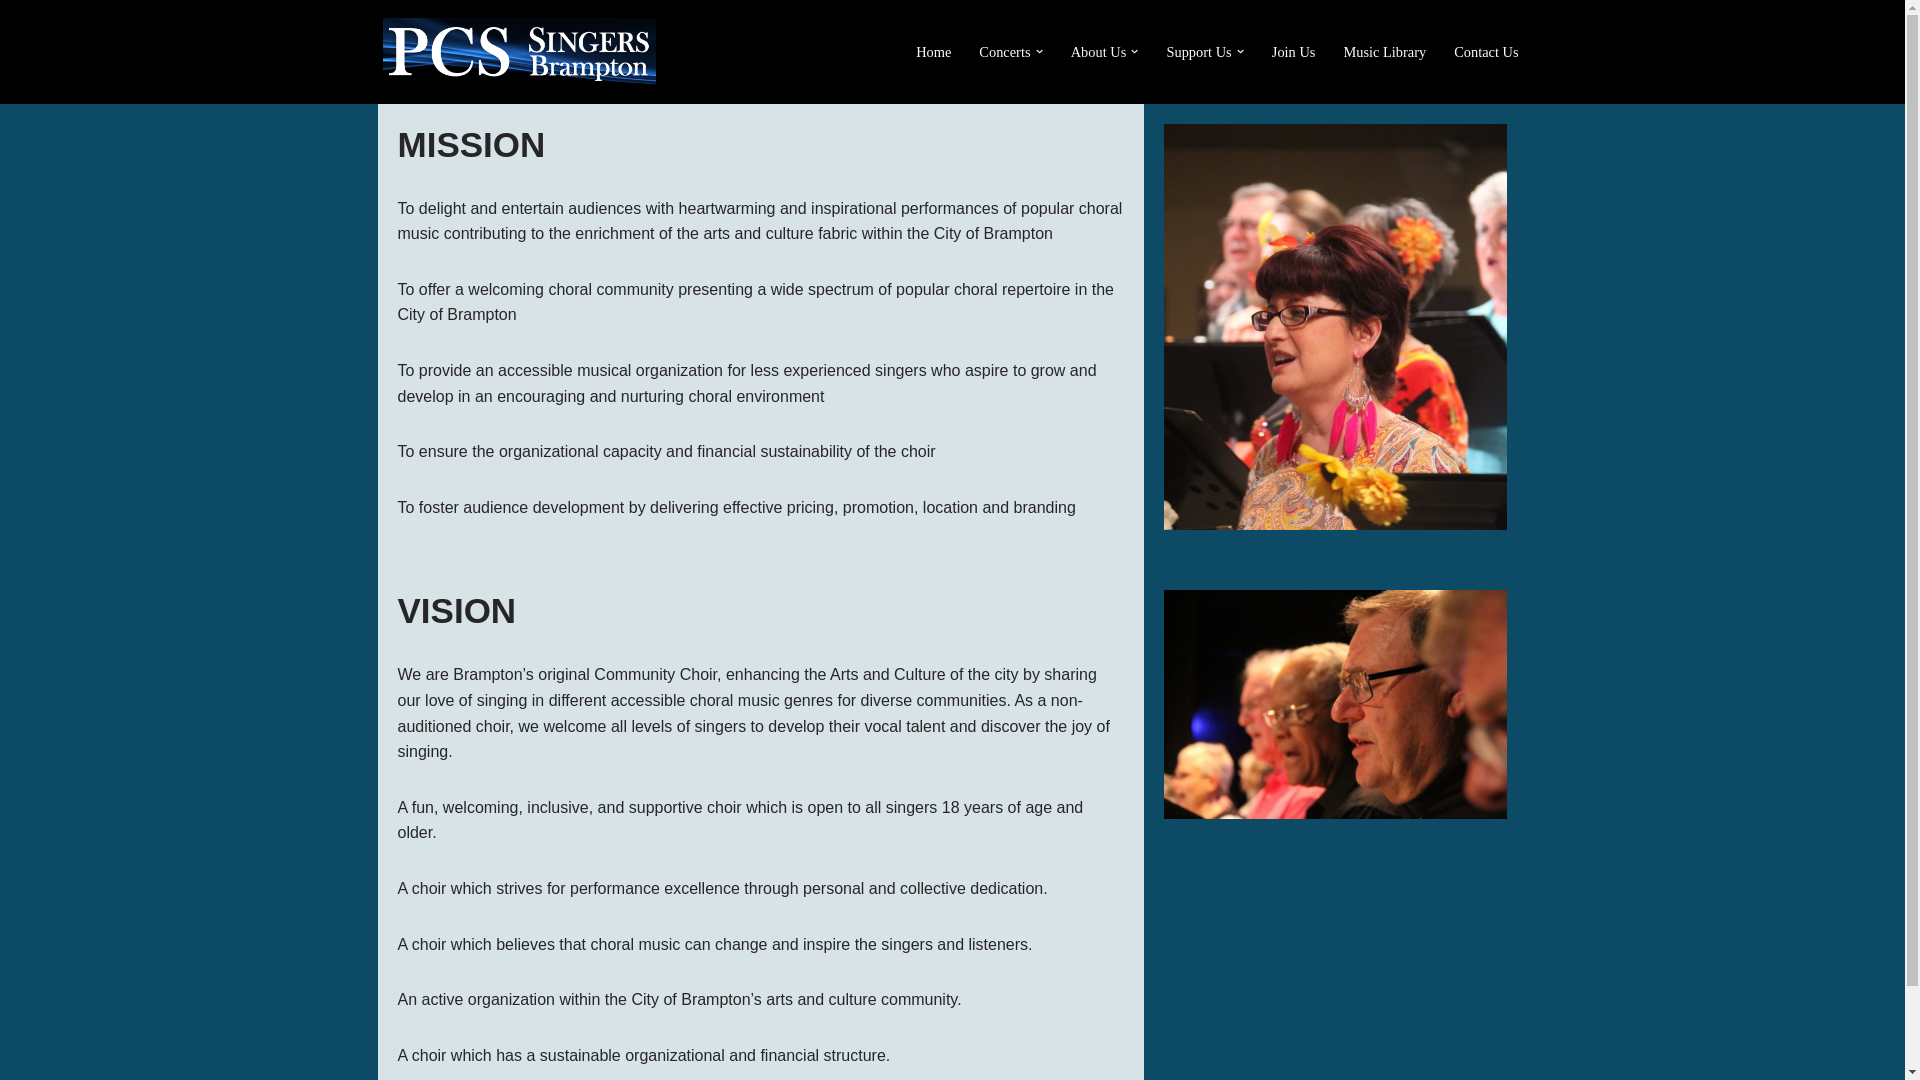  Describe the element at coordinates (1384, 50) in the screenshot. I see `Music Library` at that location.